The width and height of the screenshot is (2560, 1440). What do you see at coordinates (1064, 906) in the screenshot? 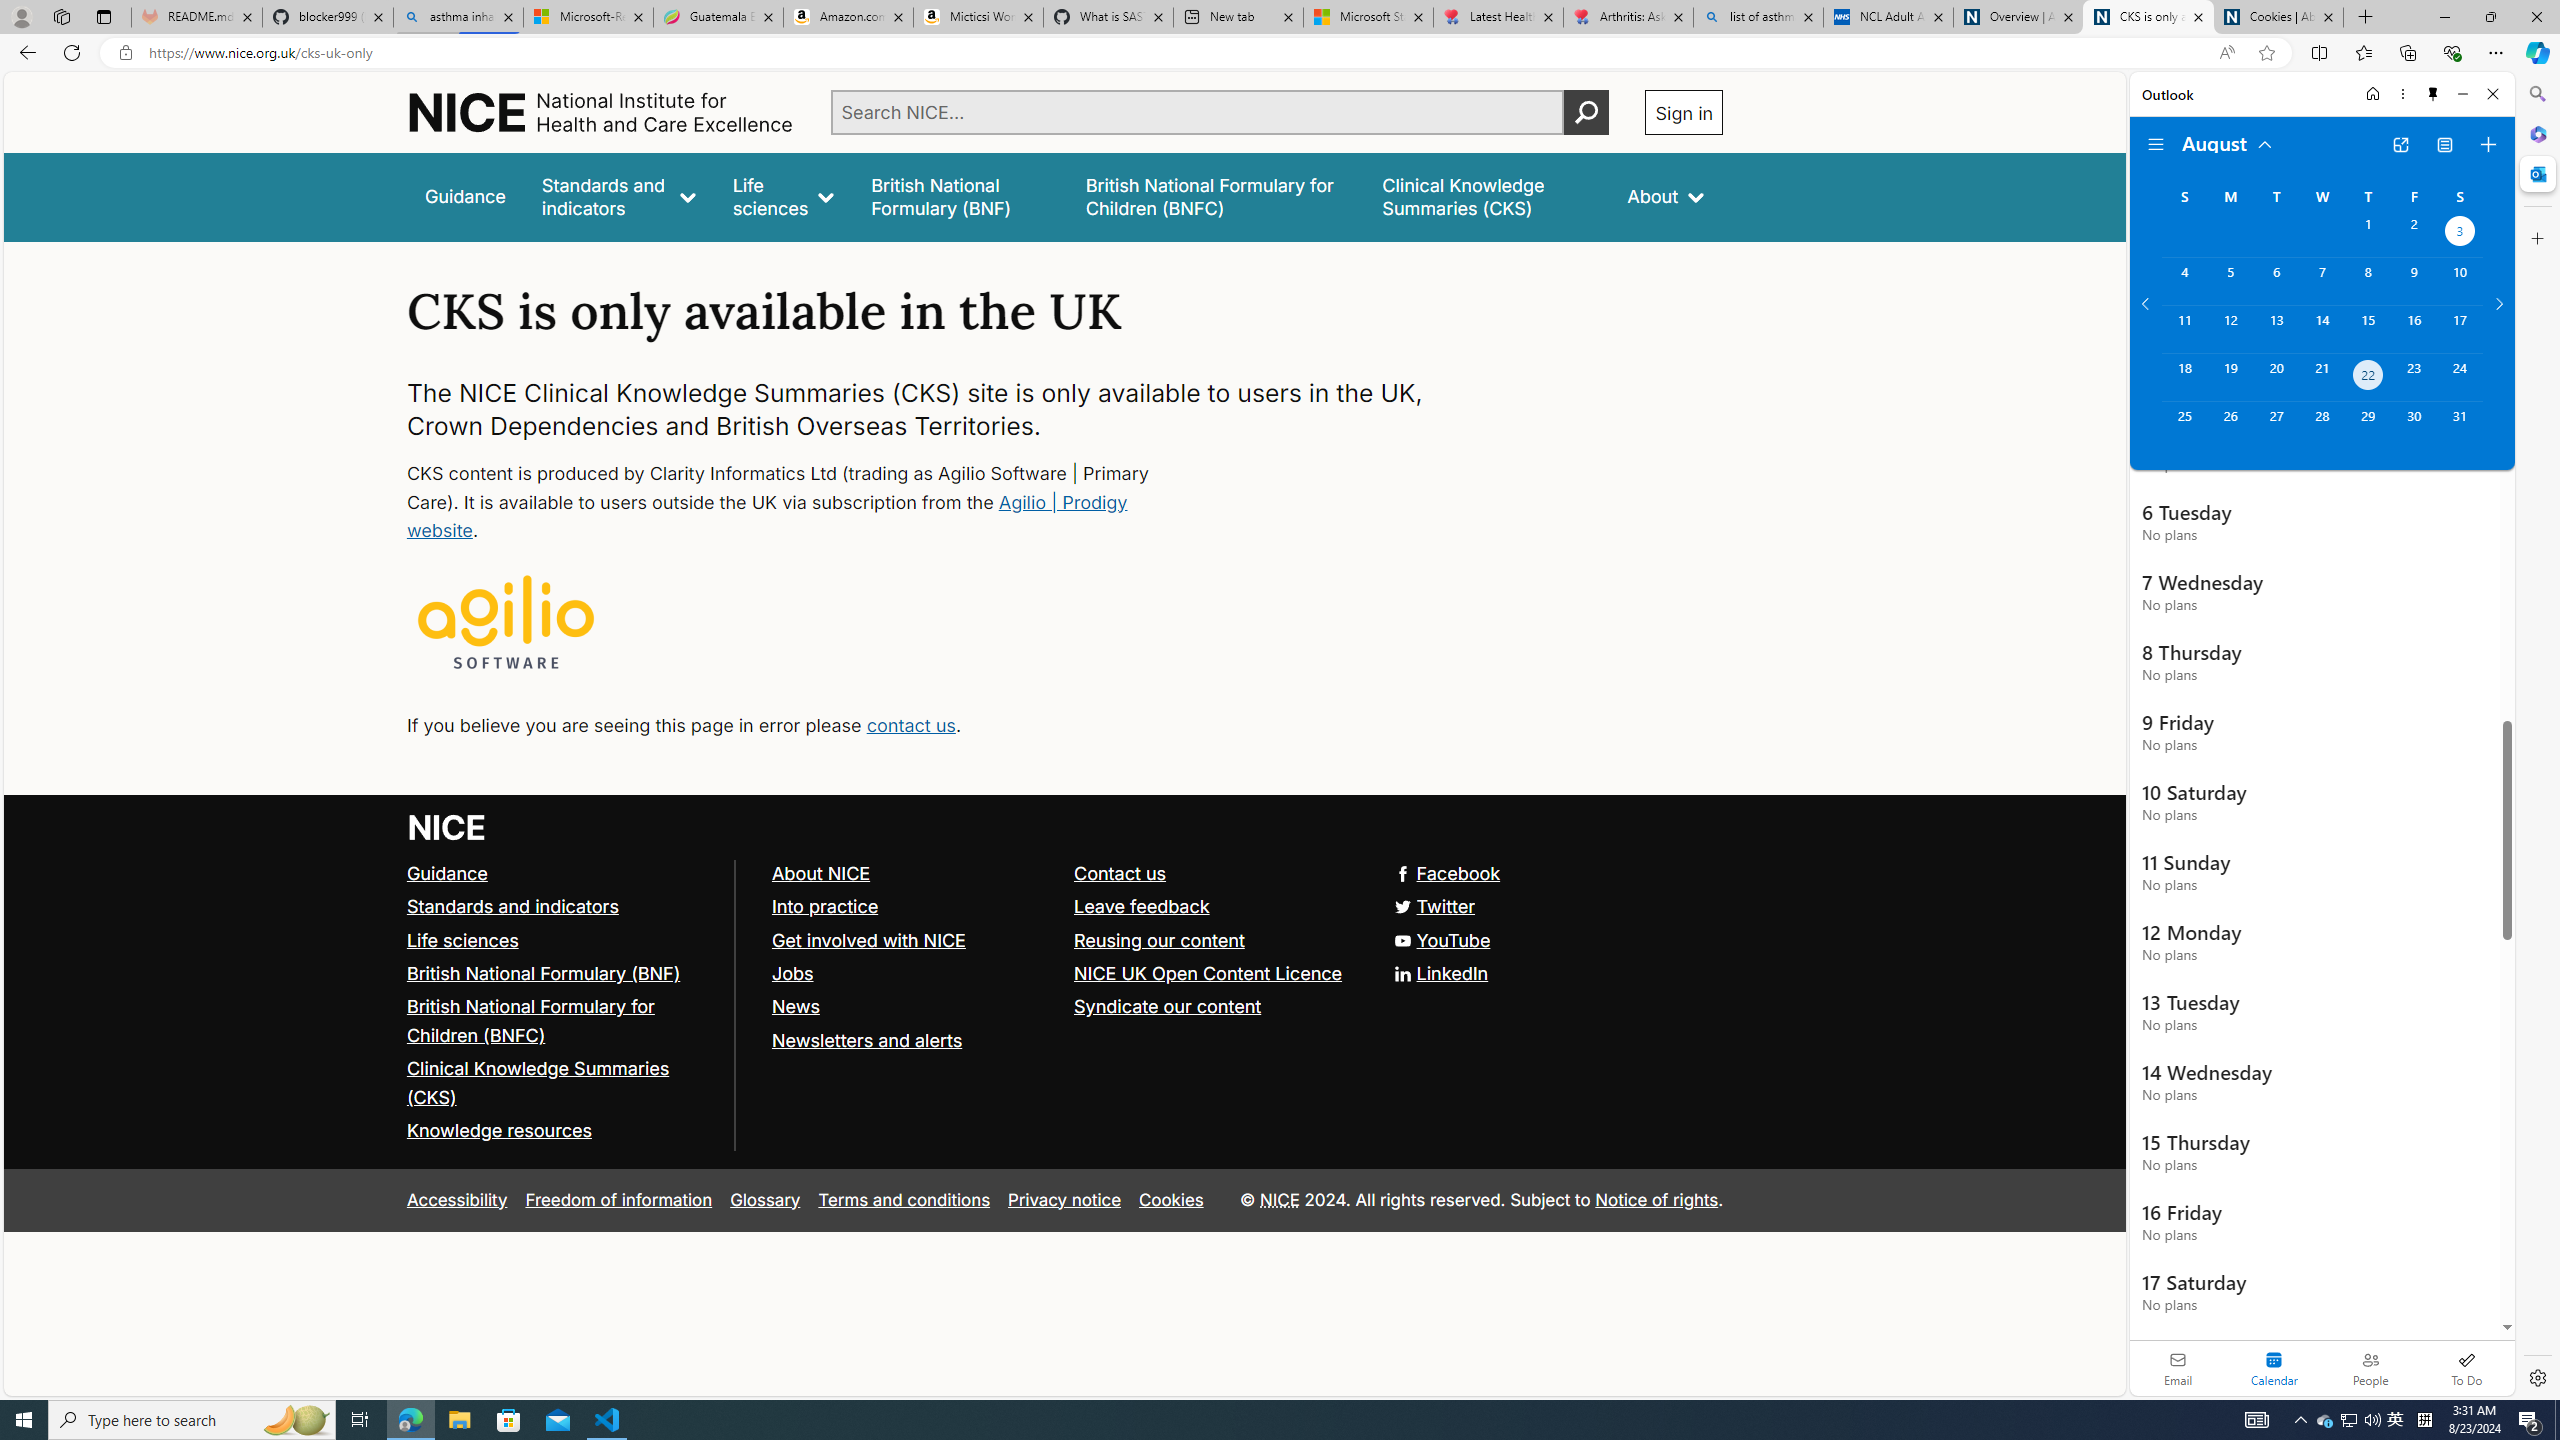
I see `Twitter` at bounding box center [1064, 906].